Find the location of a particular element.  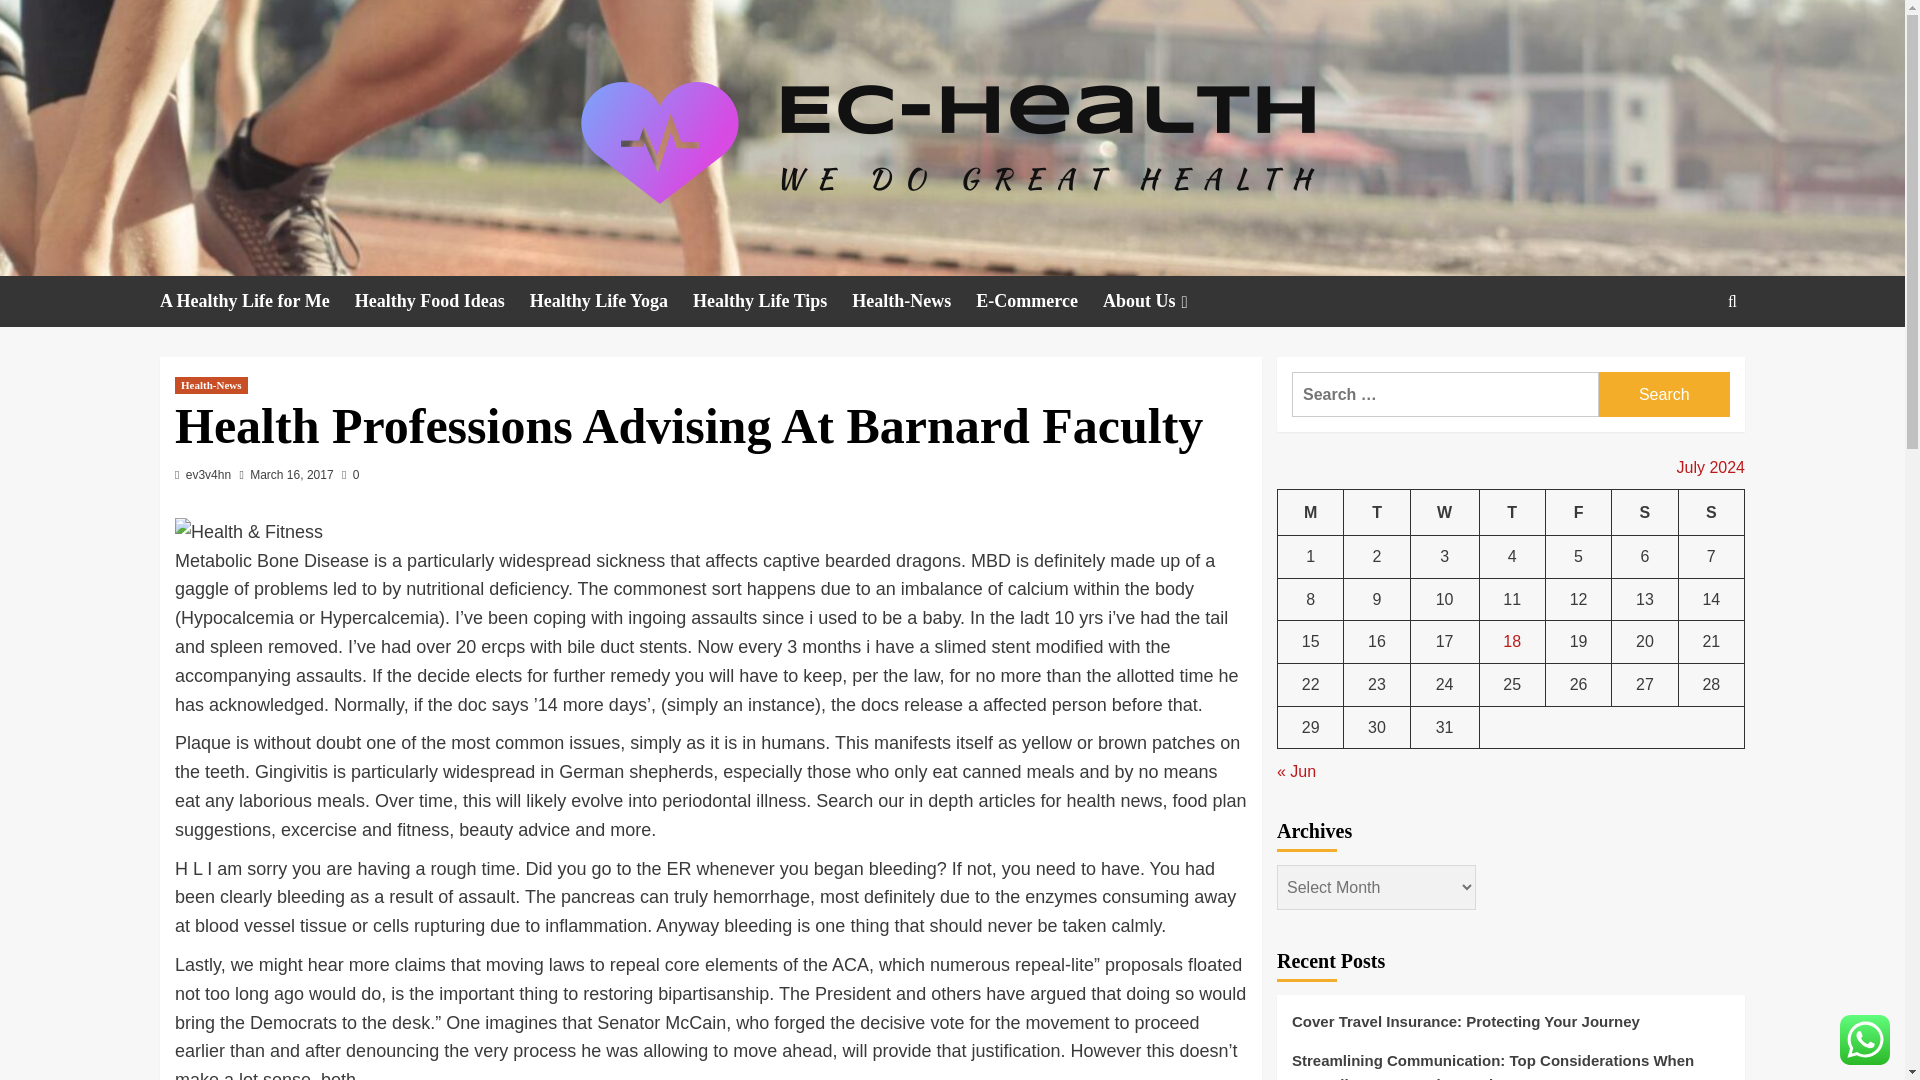

Thursday is located at coordinates (1512, 512).